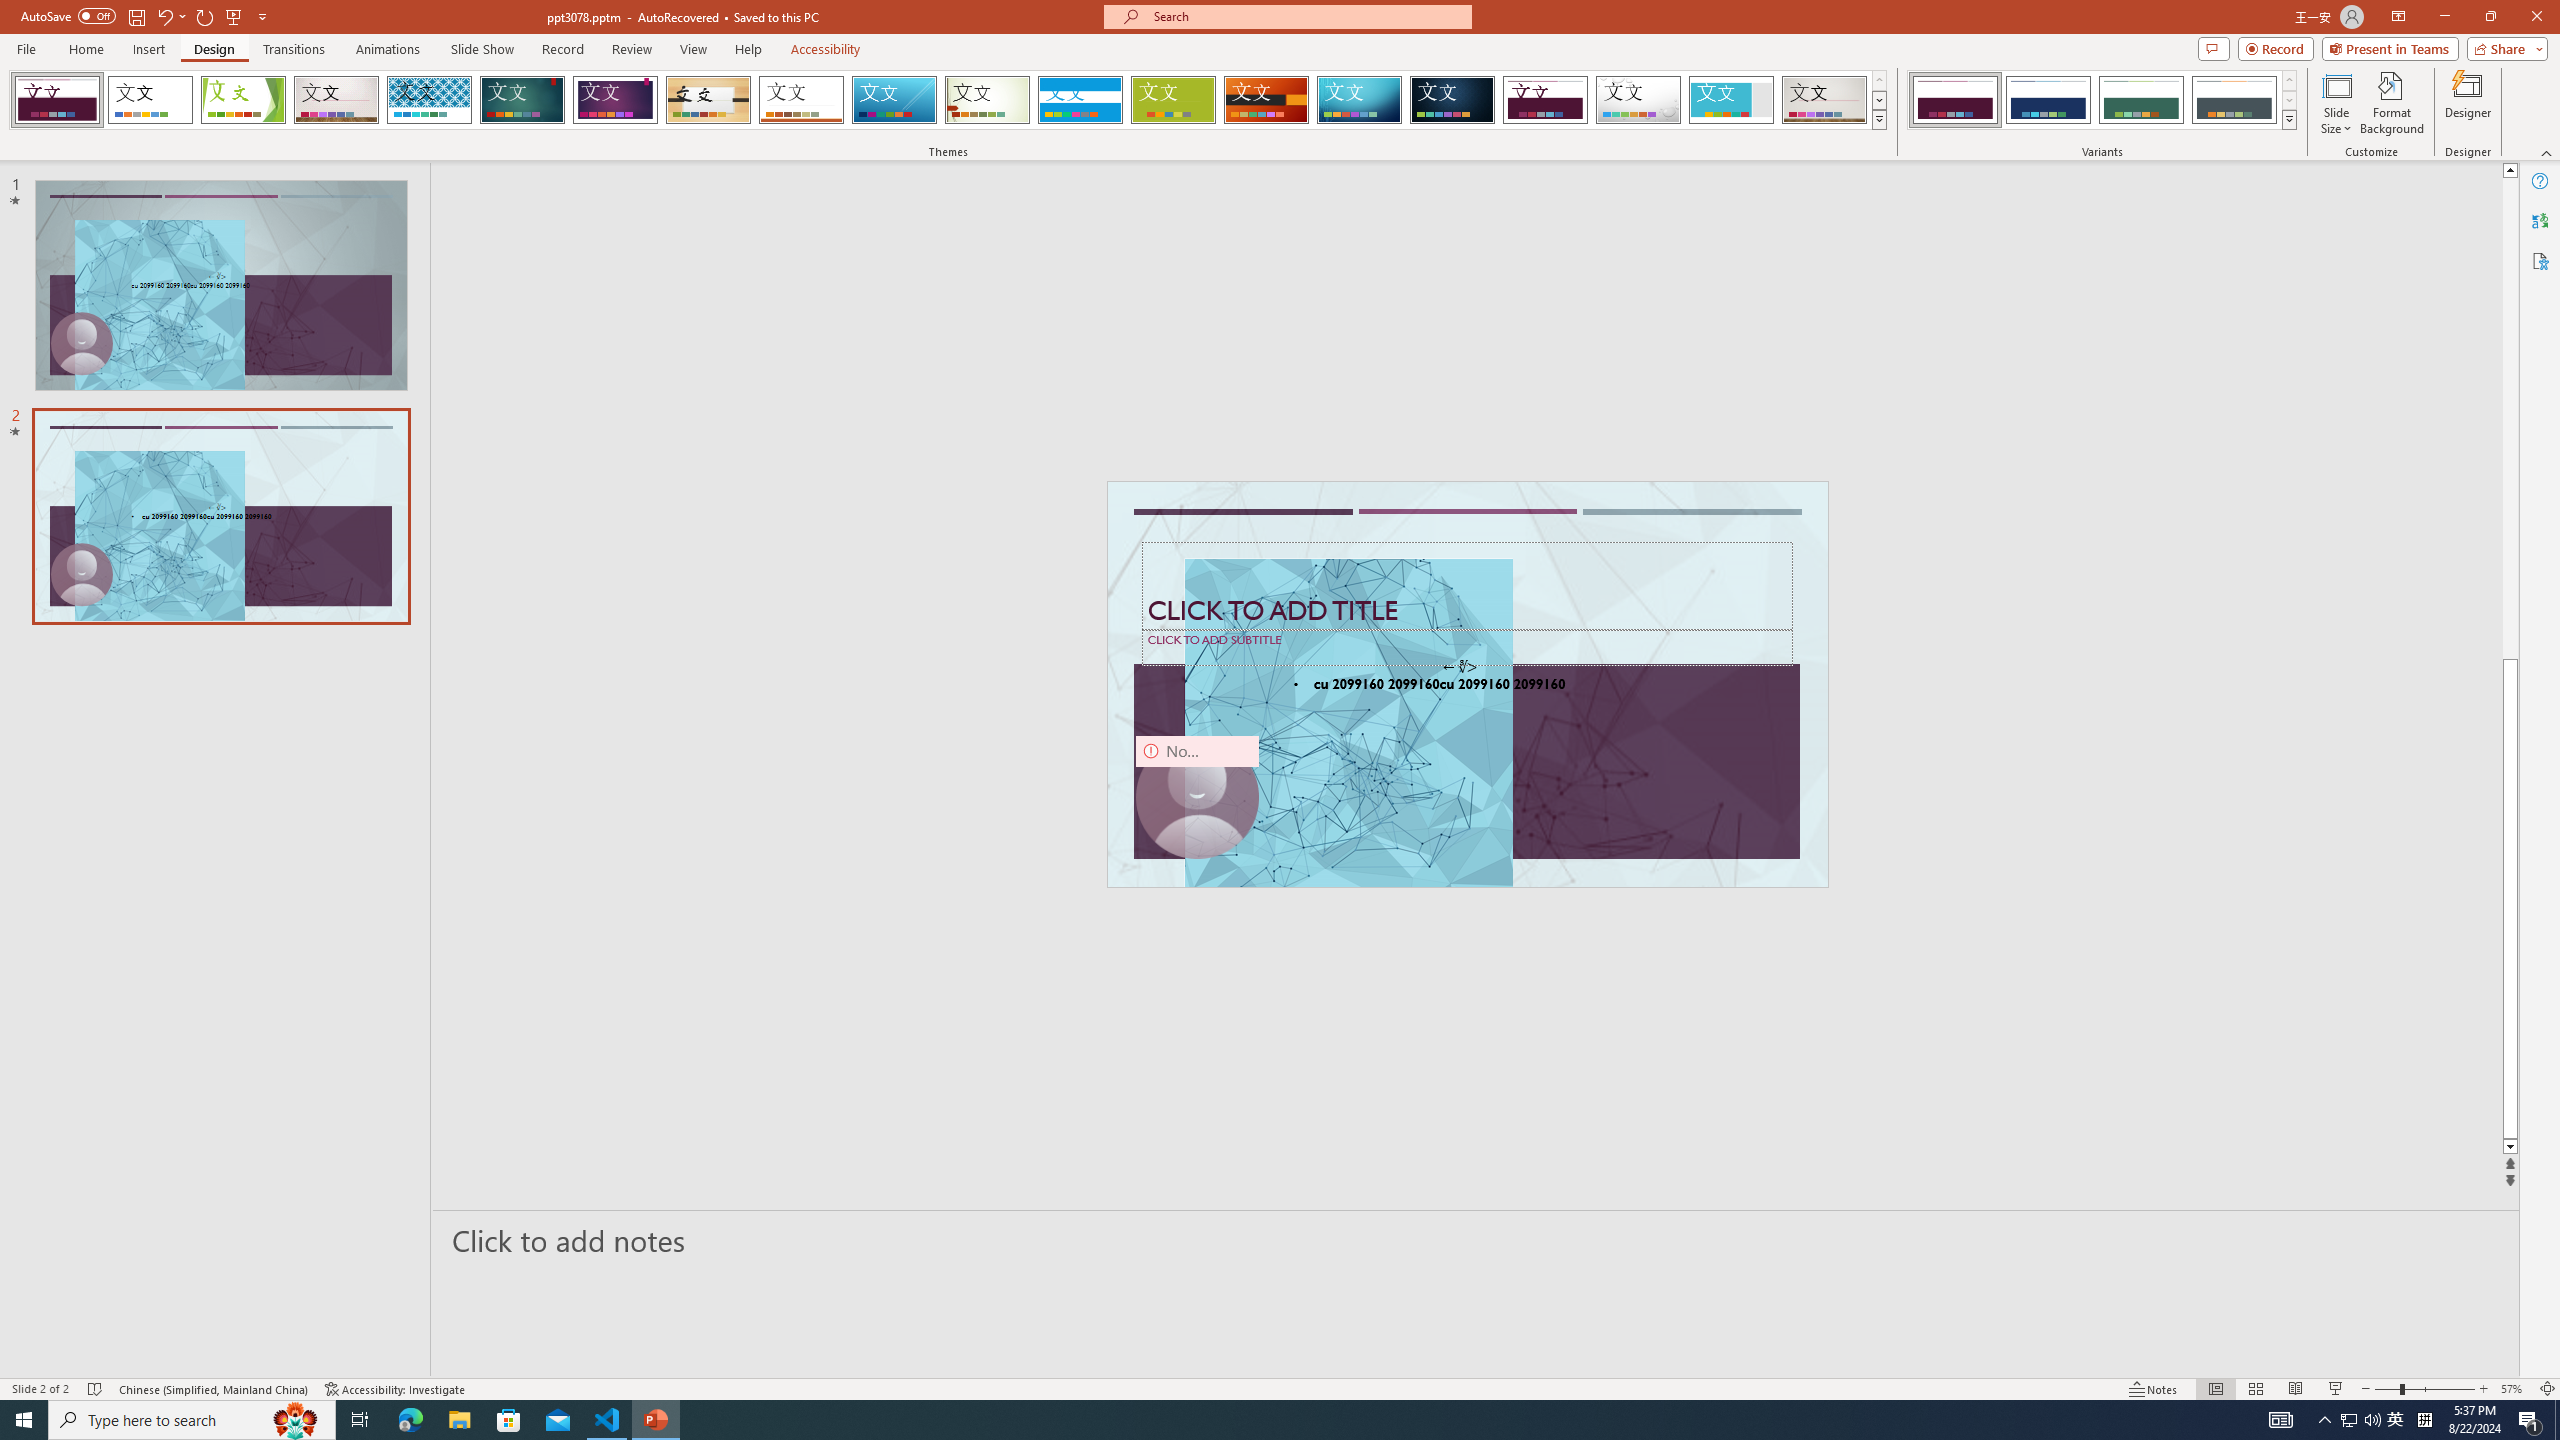 This screenshot has width=2560, height=1440. Describe the element at coordinates (1359, 100) in the screenshot. I see `Circuit` at that location.